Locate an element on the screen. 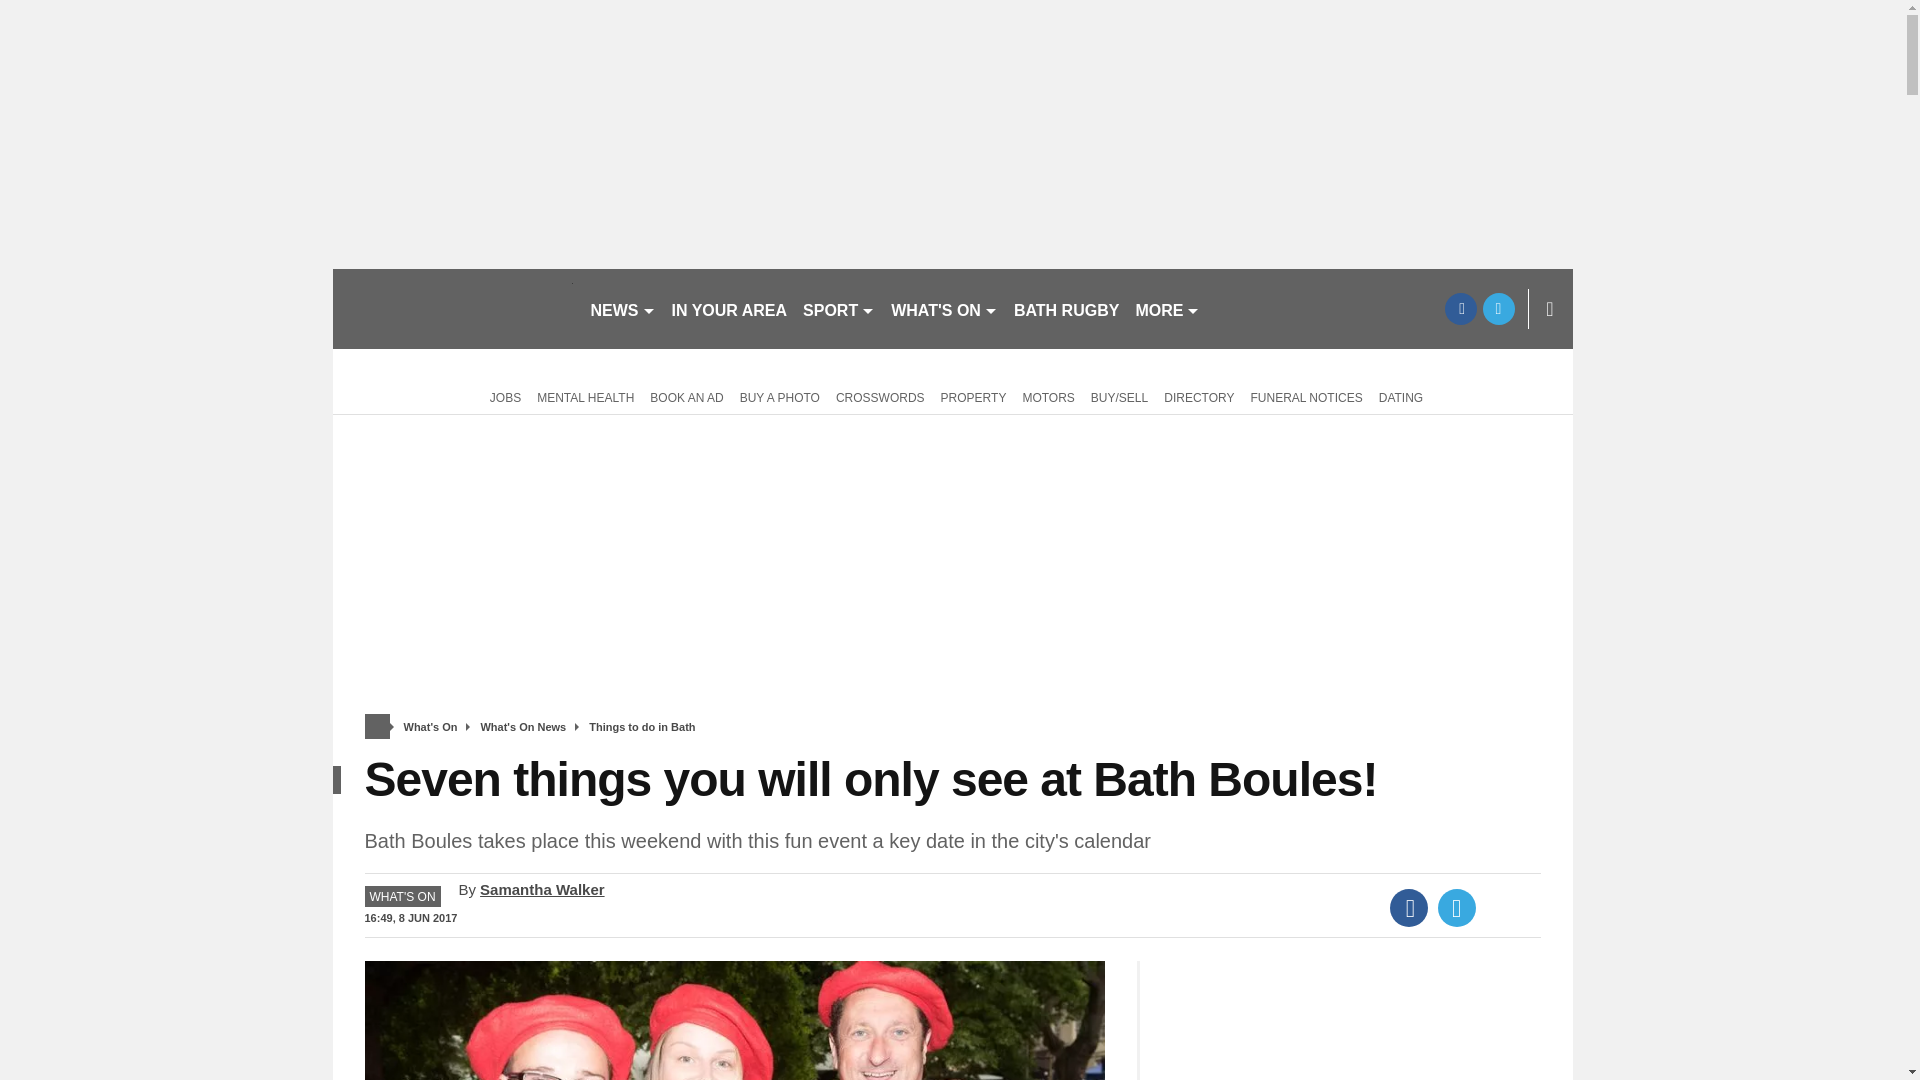 This screenshot has height=1080, width=1920. BATH RUGBY is located at coordinates (1066, 308).